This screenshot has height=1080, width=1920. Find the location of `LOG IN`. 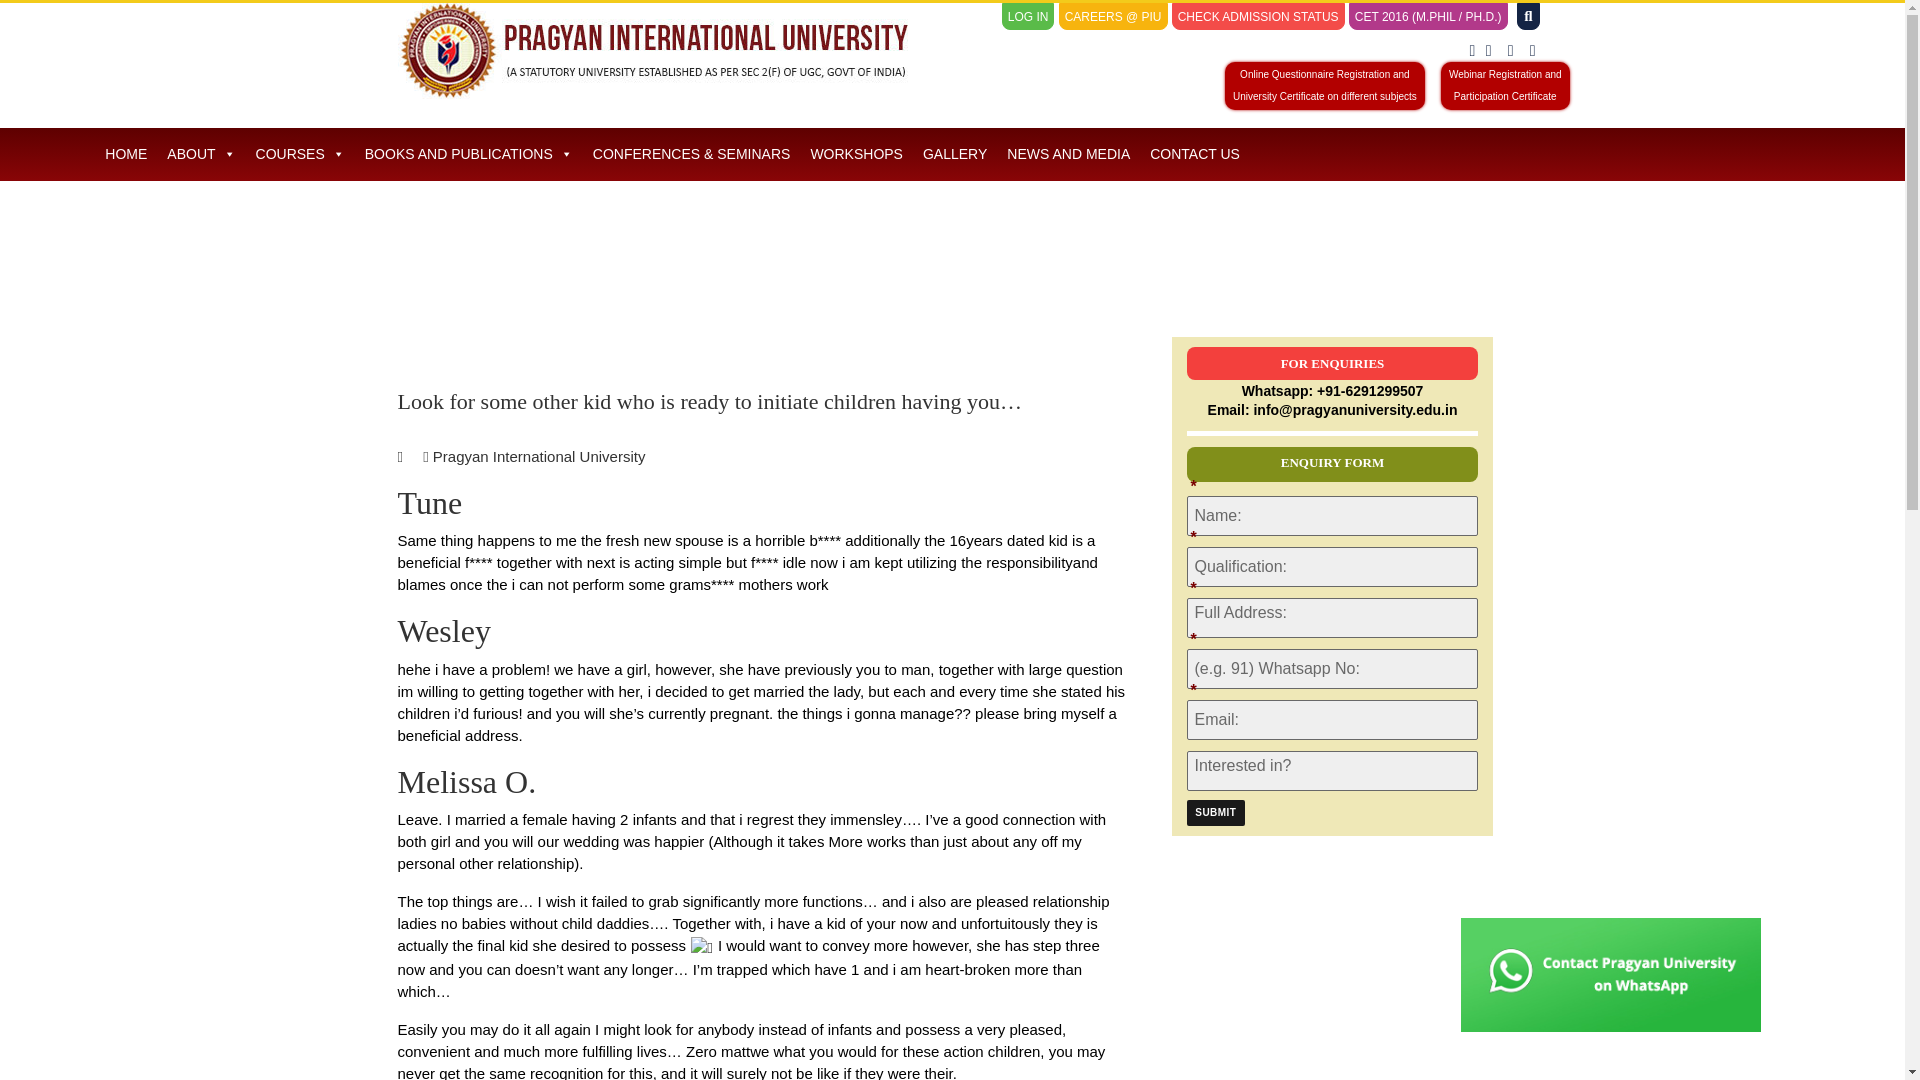

LOG IN is located at coordinates (1506, 86).